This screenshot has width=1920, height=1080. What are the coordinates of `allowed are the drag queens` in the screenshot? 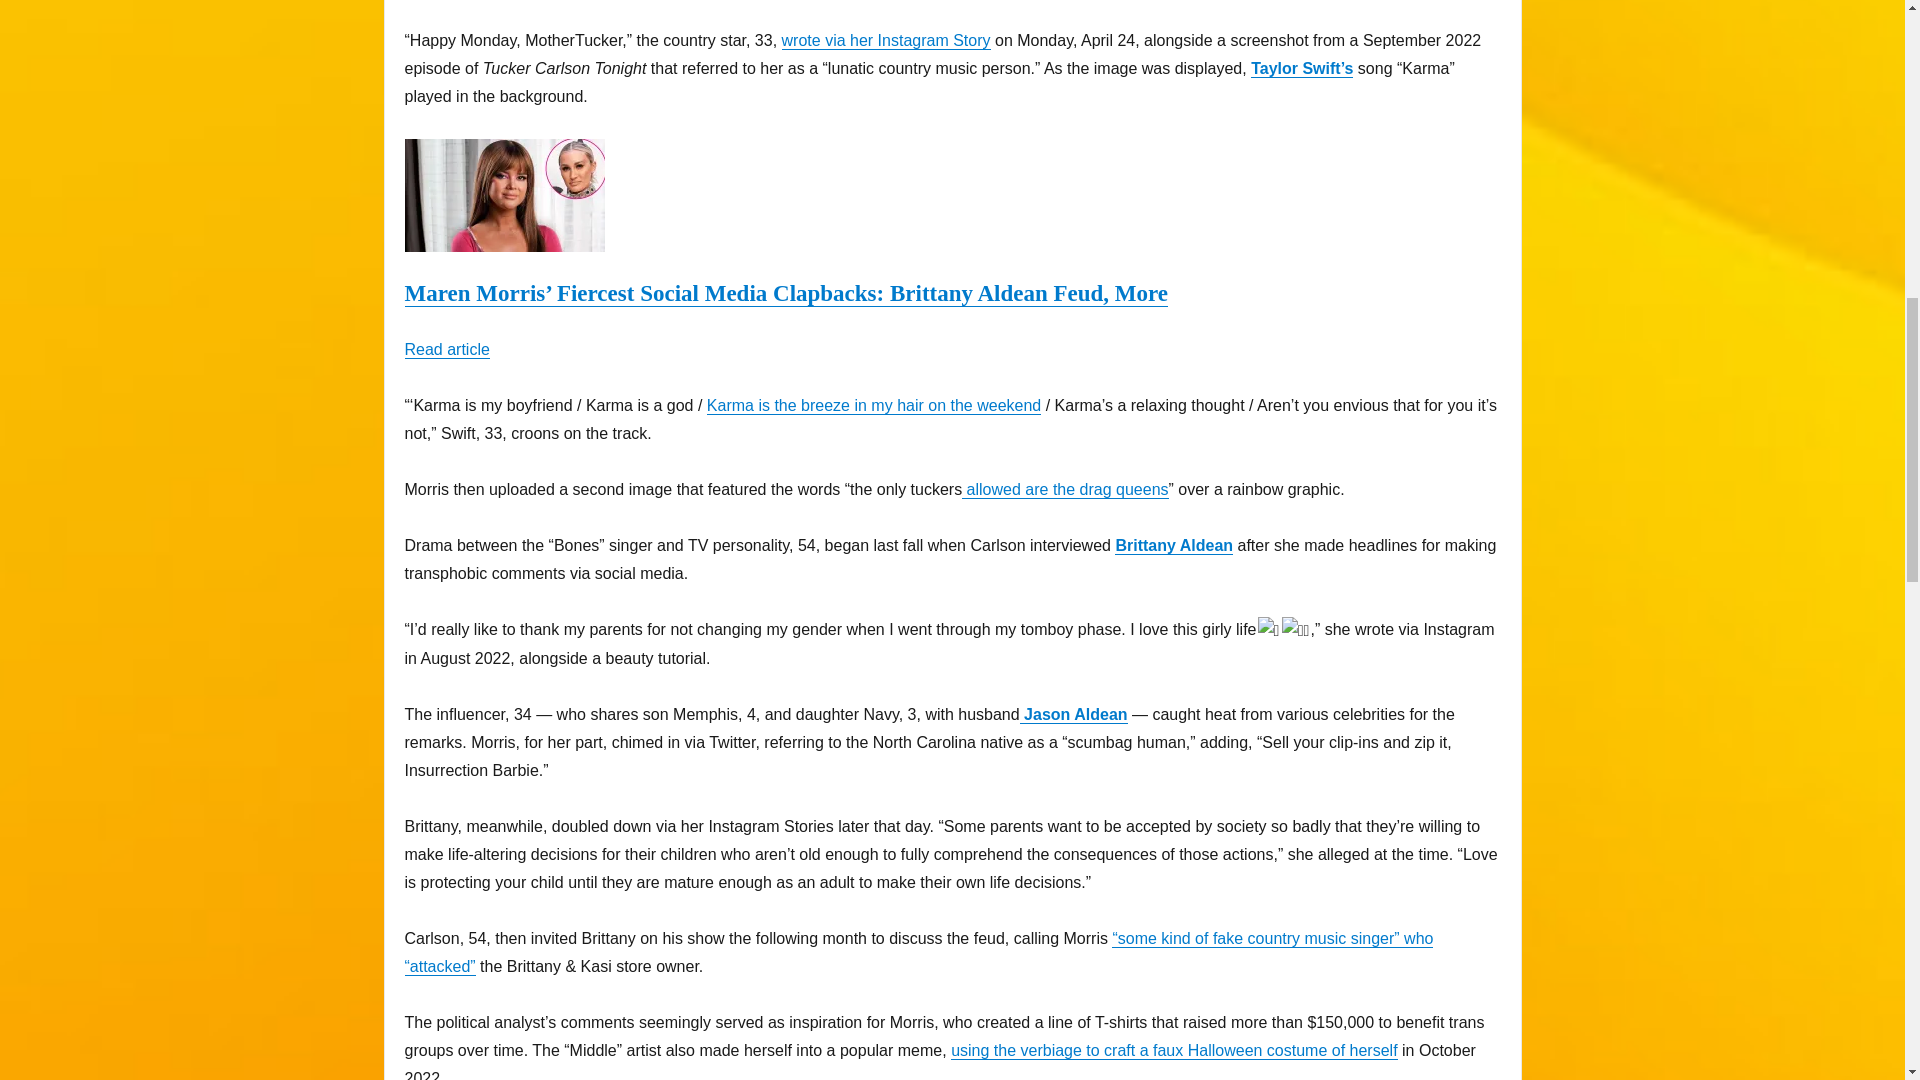 It's located at (1064, 488).